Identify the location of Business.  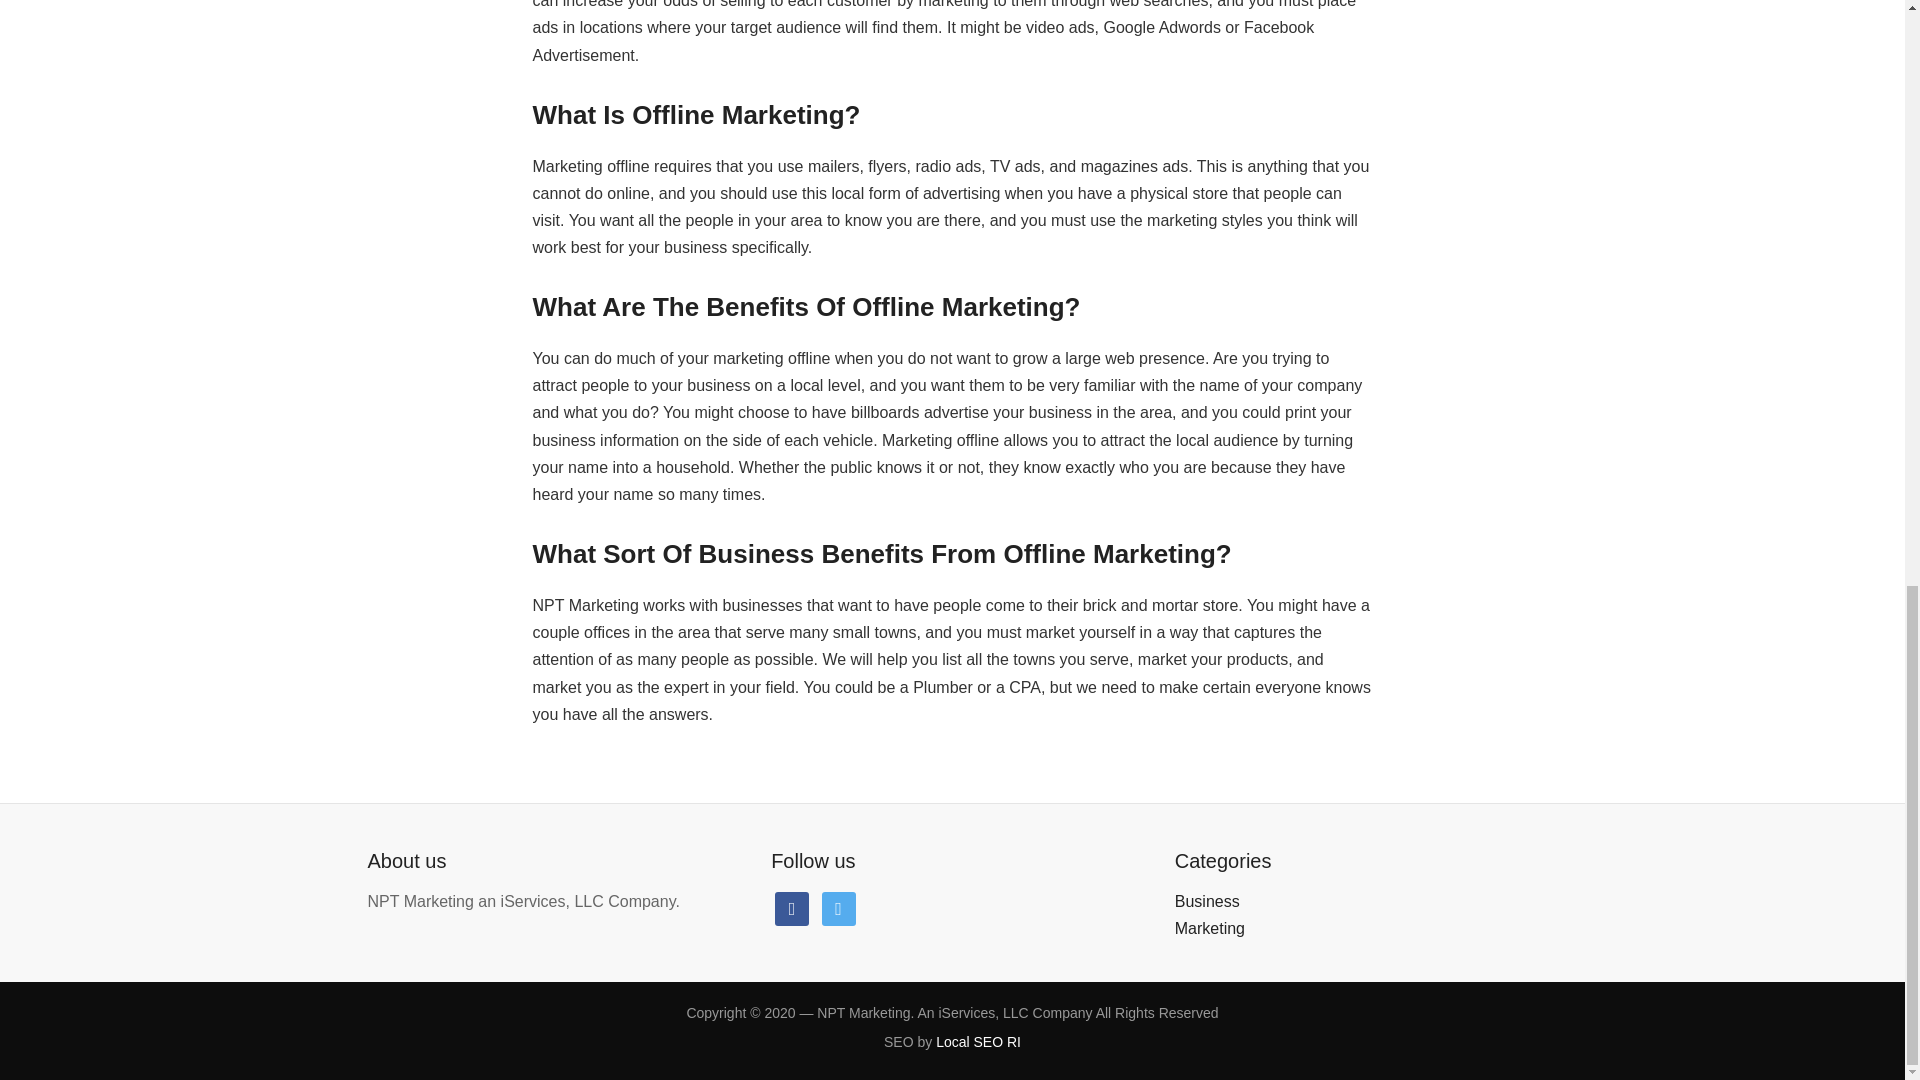
(1208, 902).